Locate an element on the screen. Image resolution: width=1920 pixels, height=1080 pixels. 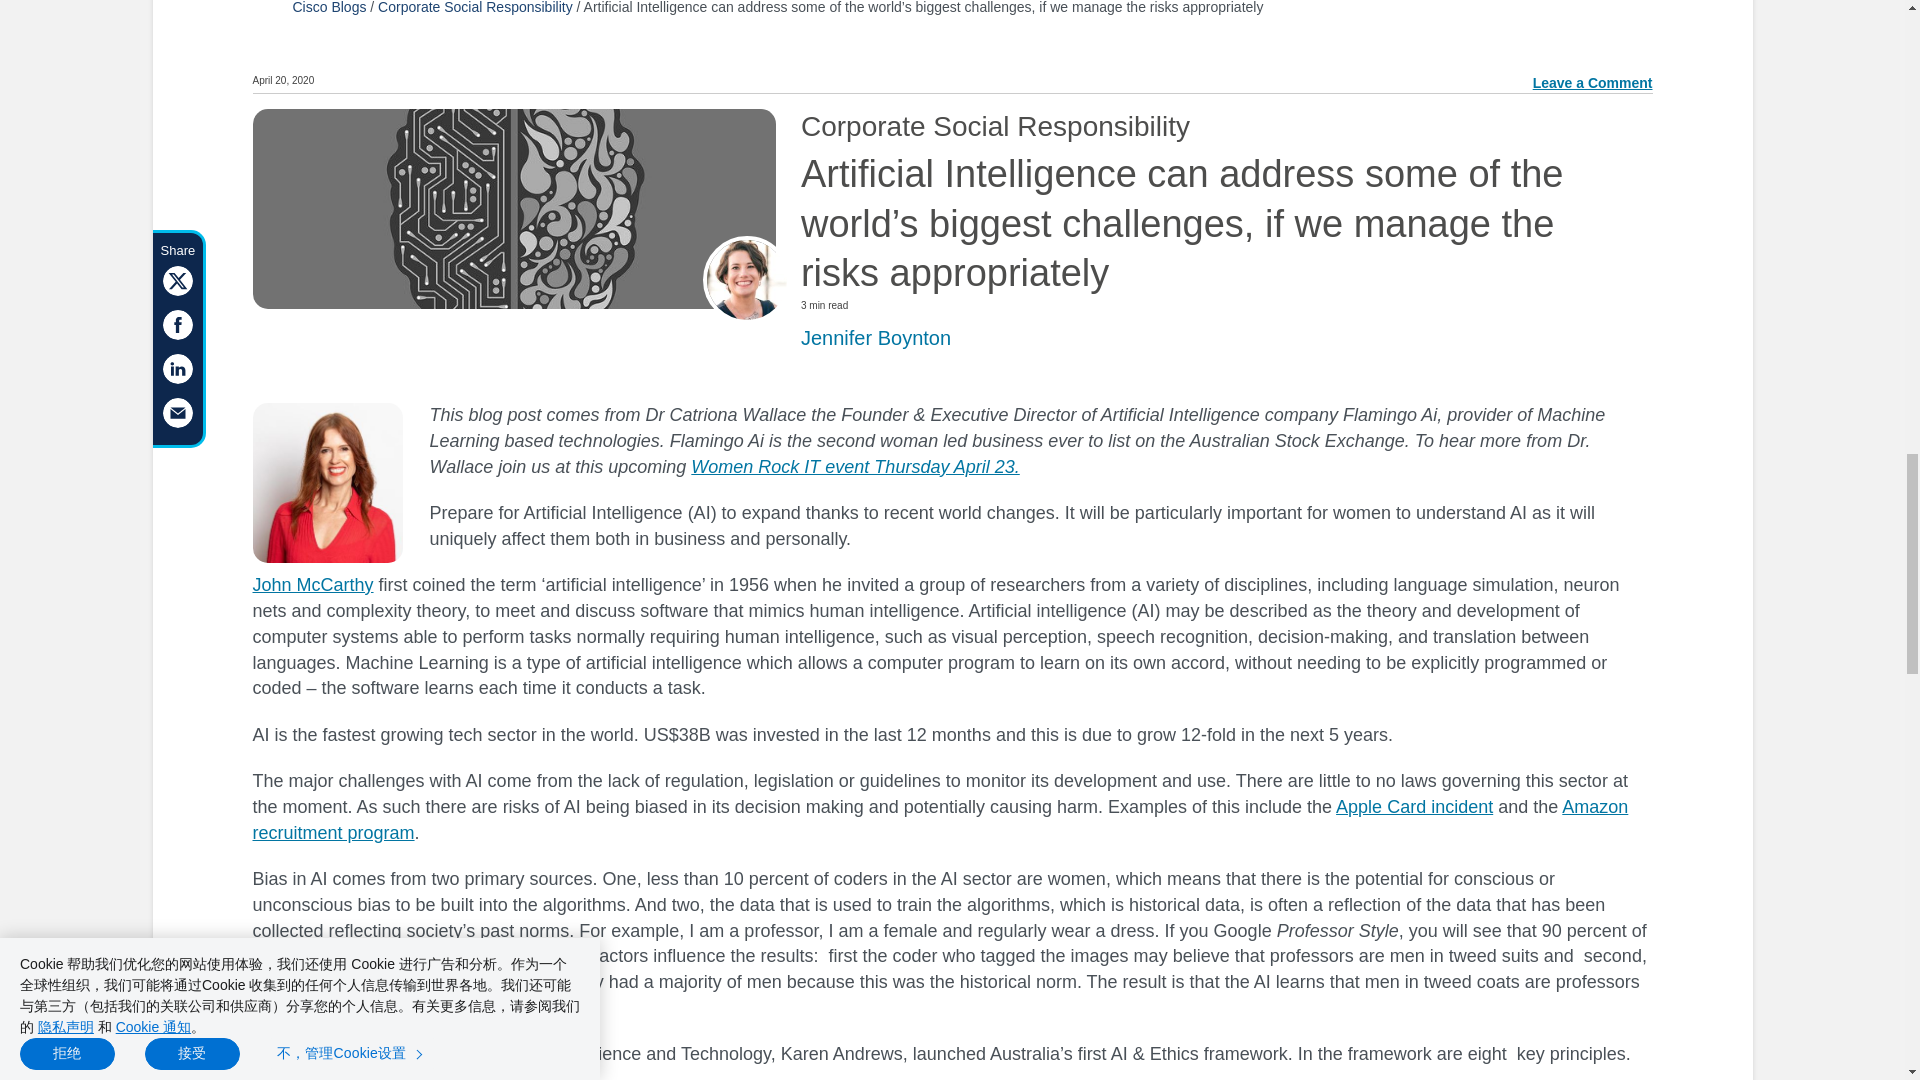
Jennifer Boynton is located at coordinates (875, 338).